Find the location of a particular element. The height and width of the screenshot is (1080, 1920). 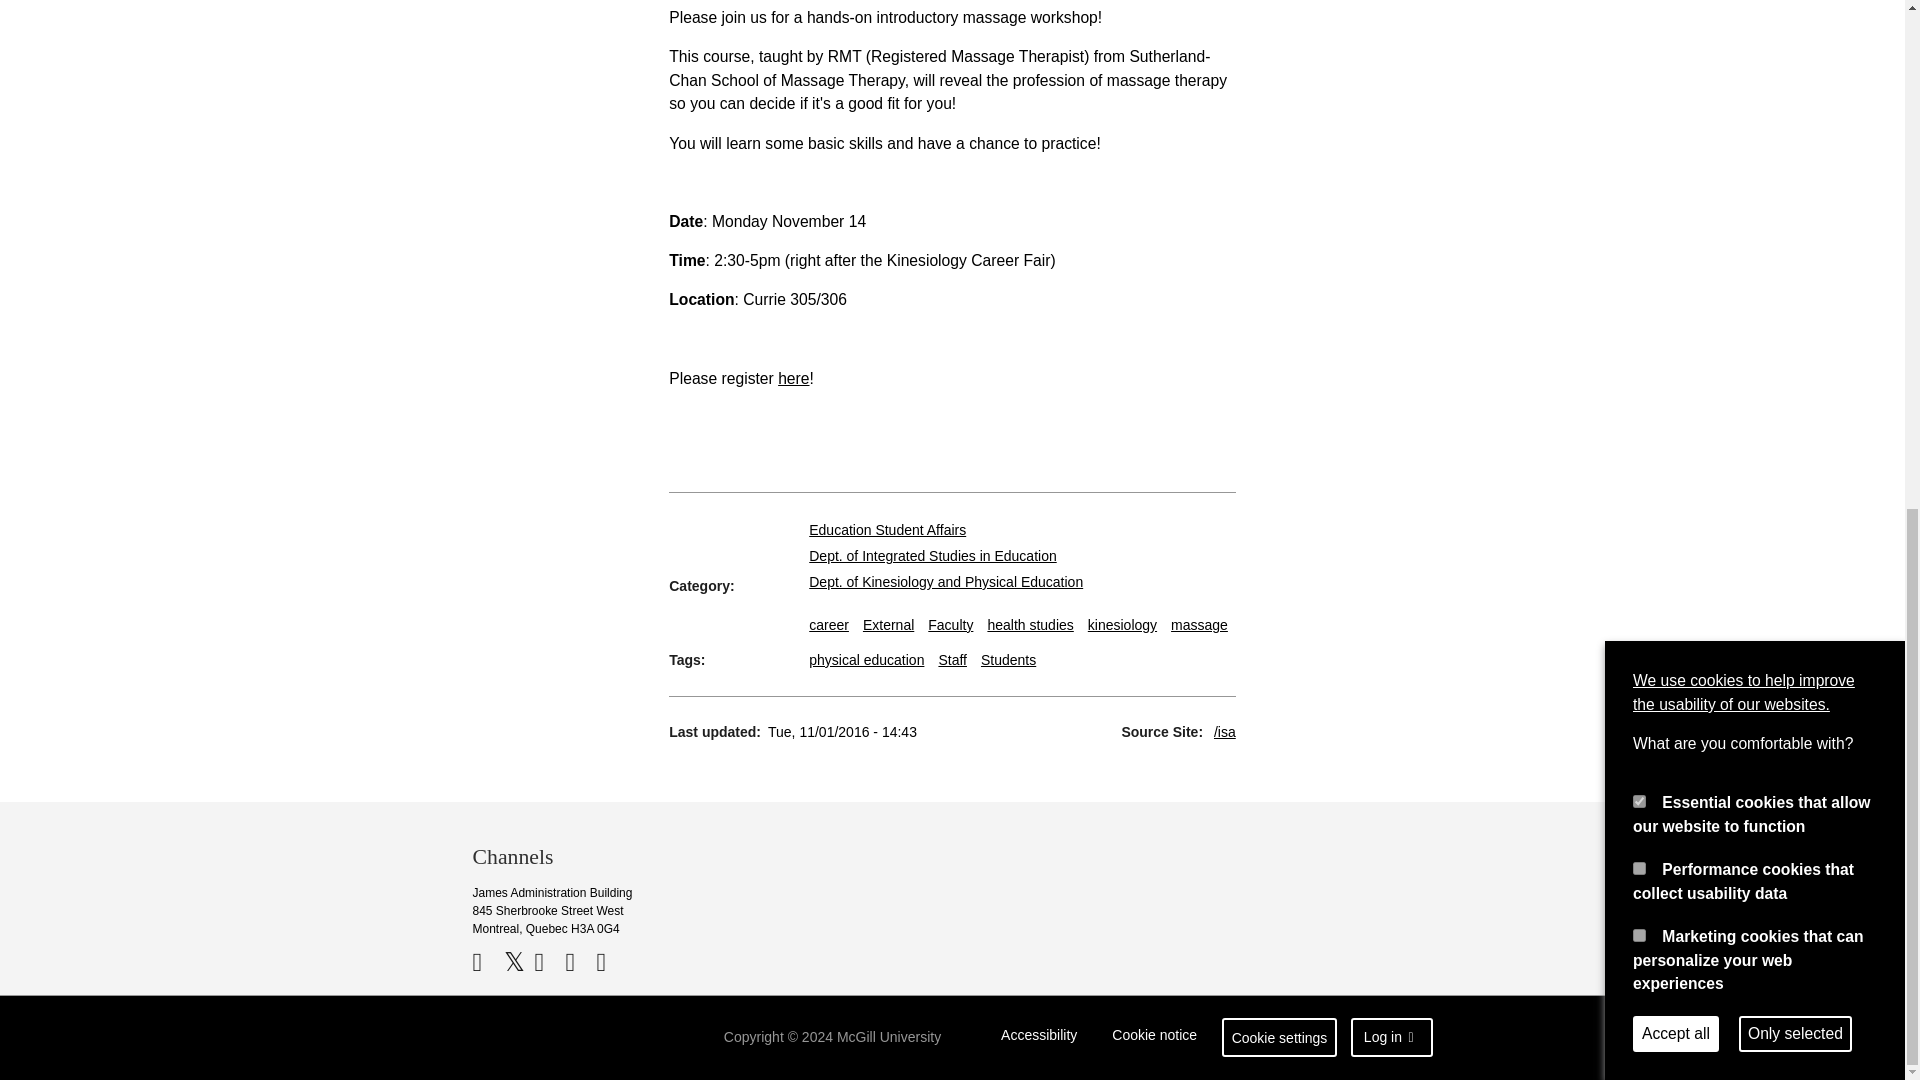

Only selected is located at coordinates (1796, 72).